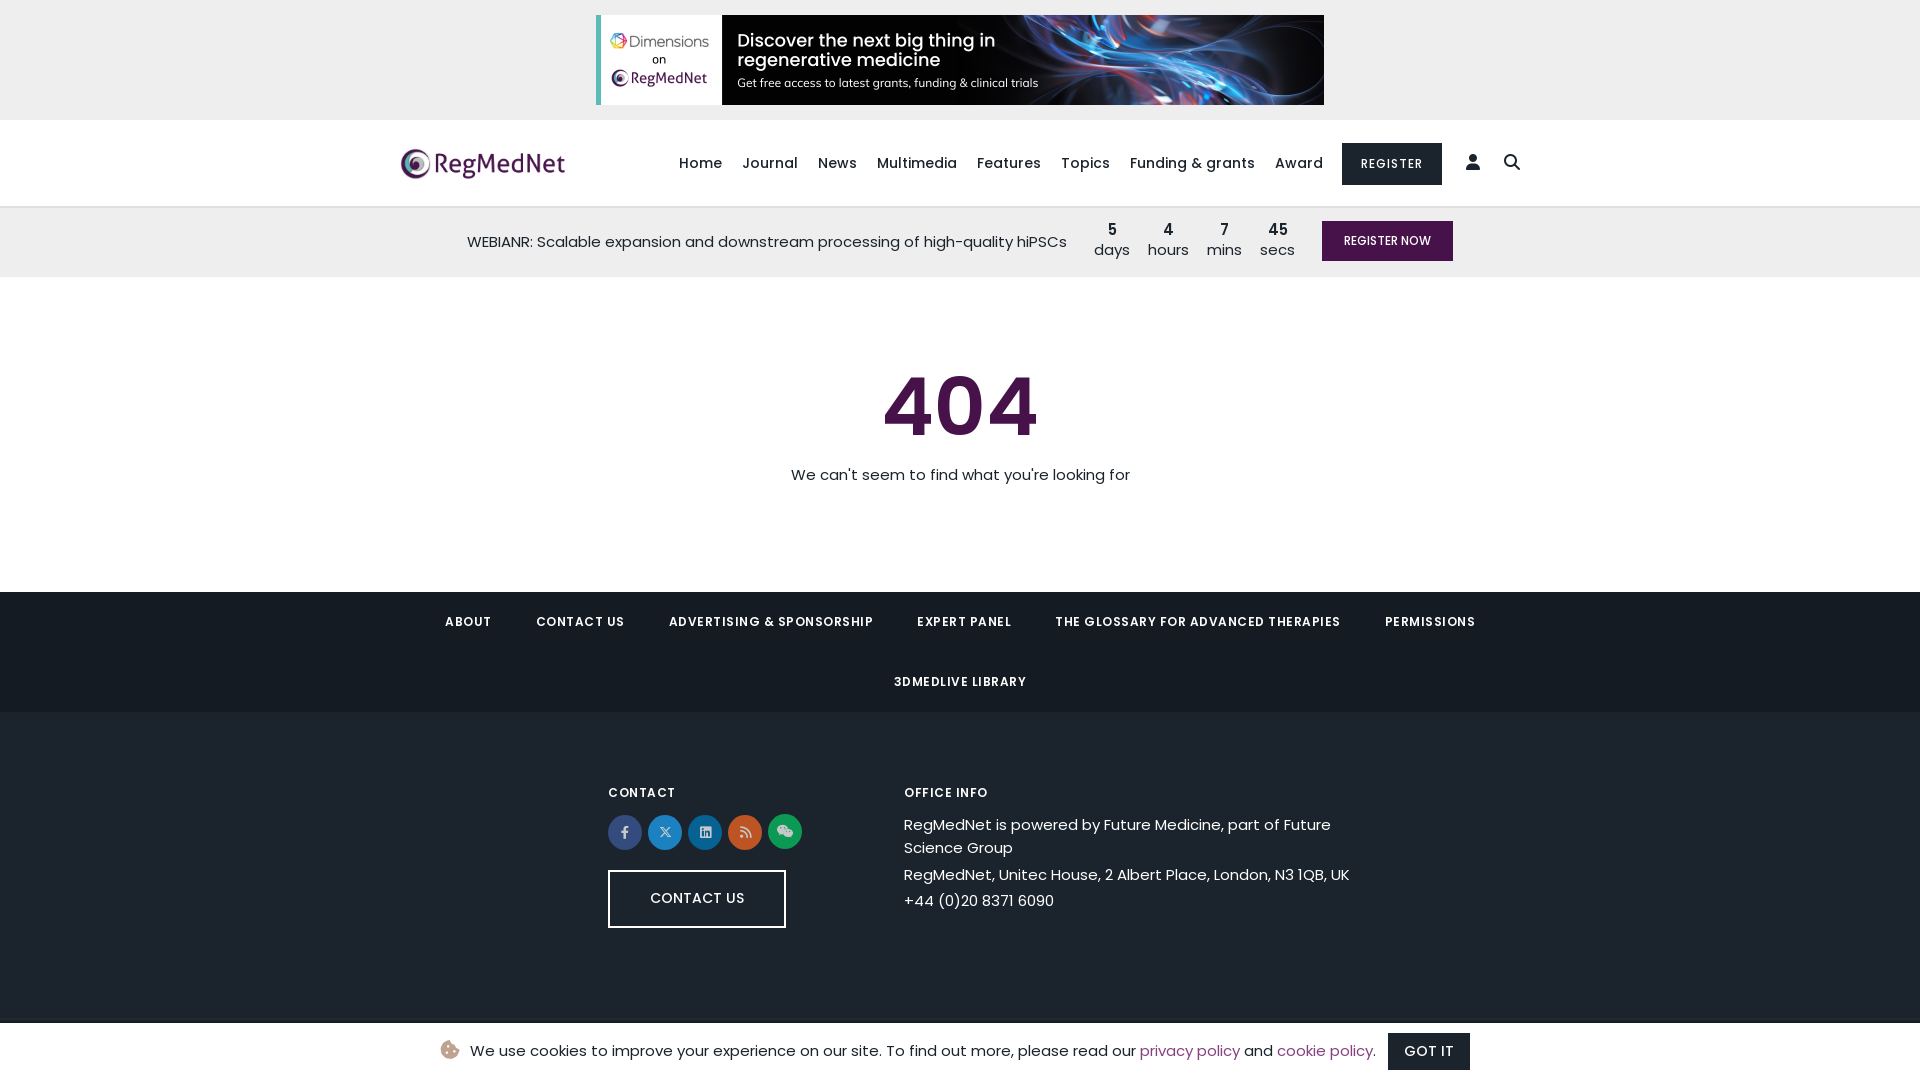  Describe the element at coordinates (1198, 622) in the screenshot. I see `THE GLOSSARY FOR ADVANCED THERAPIES` at that location.